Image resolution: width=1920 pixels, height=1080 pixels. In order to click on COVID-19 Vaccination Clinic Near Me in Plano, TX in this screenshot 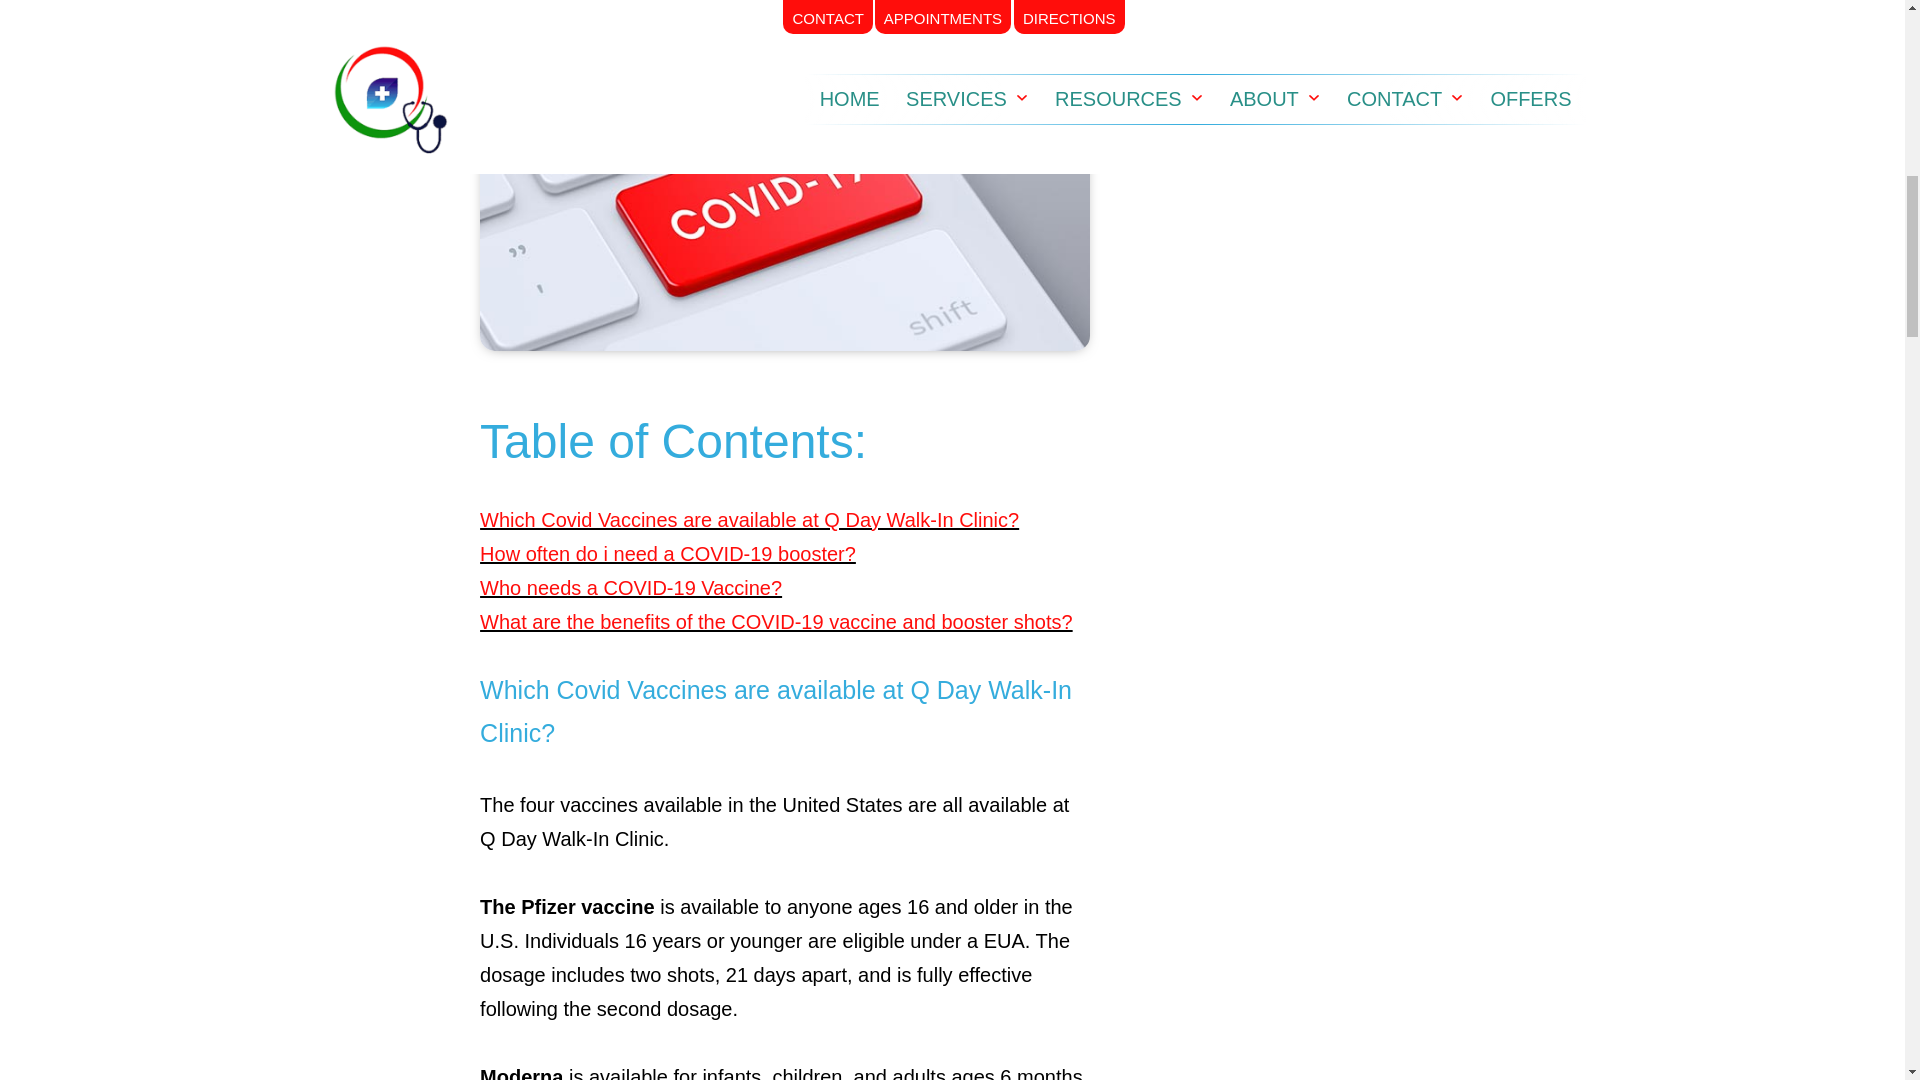, I will do `click(785, 215)`.